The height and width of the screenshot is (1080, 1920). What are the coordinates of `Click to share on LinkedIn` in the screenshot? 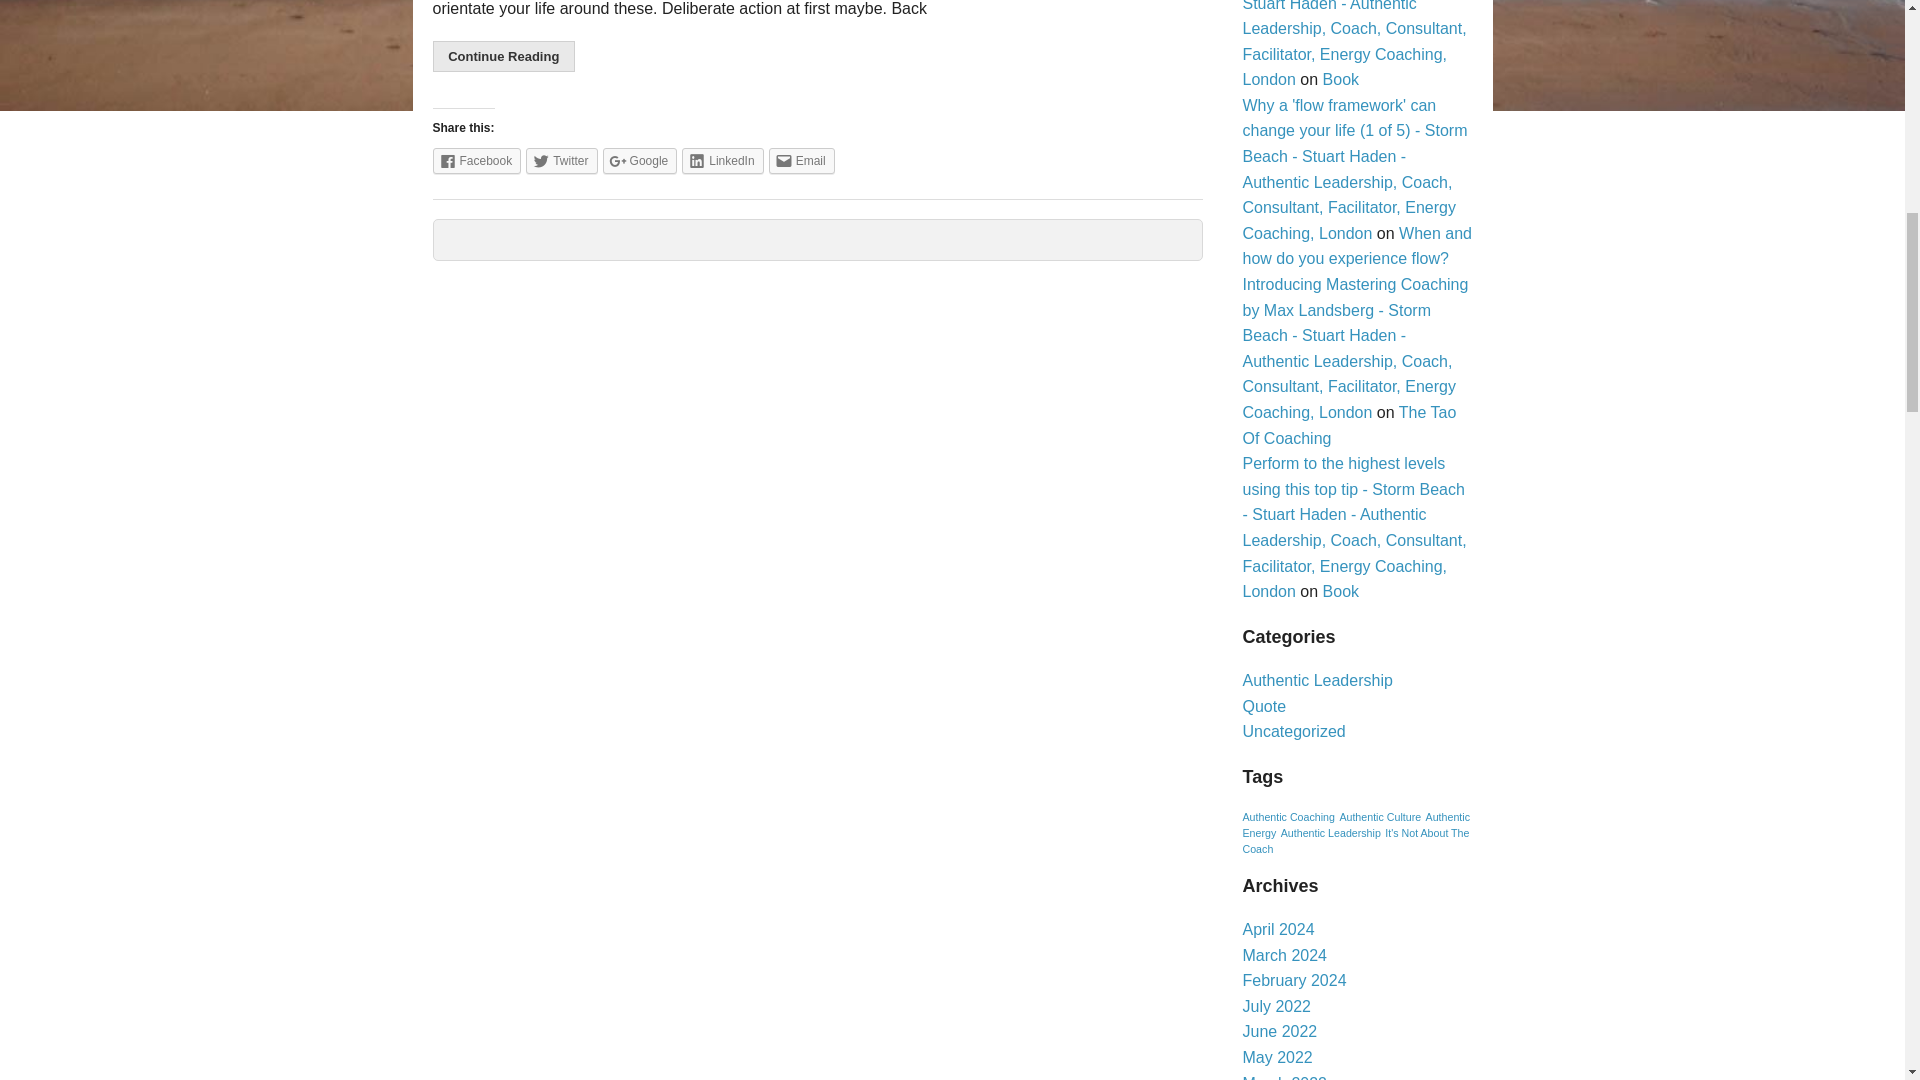 It's located at (722, 160).